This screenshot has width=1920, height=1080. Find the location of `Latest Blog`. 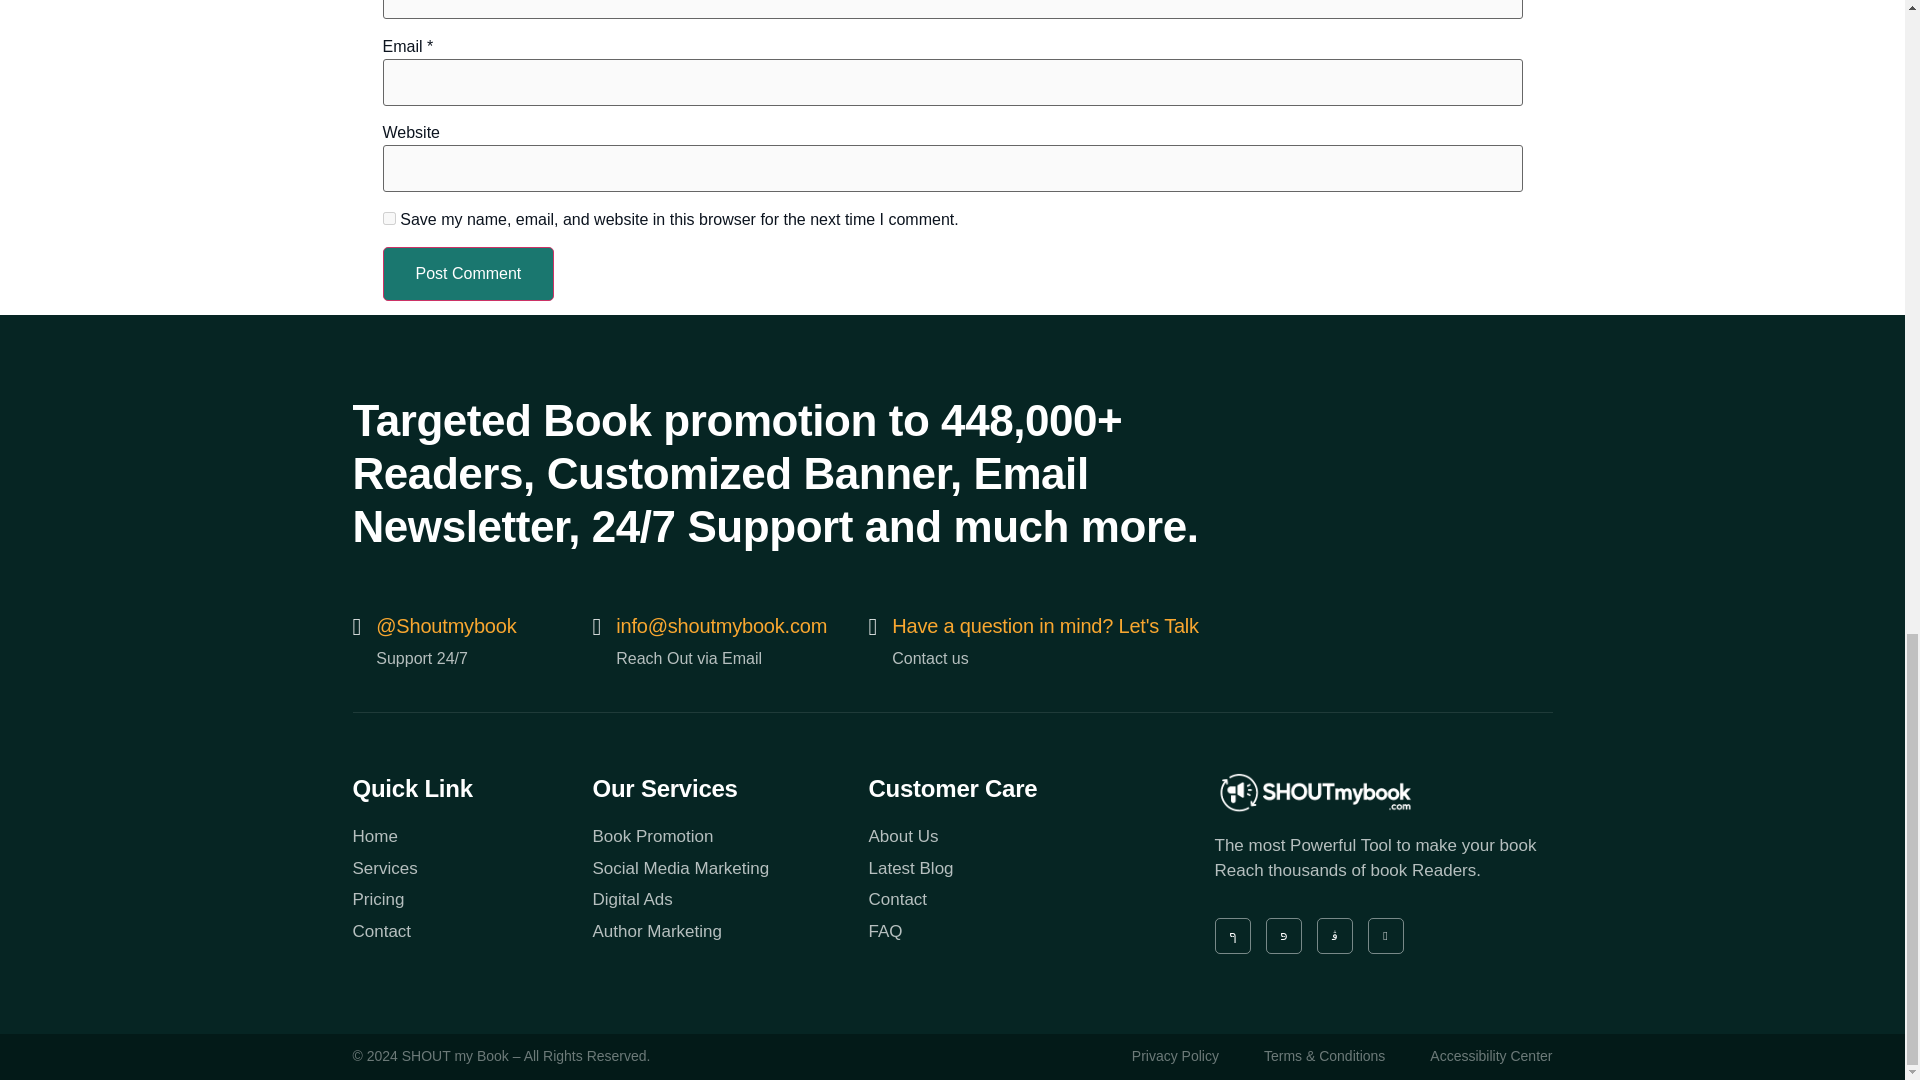

Latest Blog is located at coordinates (1006, 869).